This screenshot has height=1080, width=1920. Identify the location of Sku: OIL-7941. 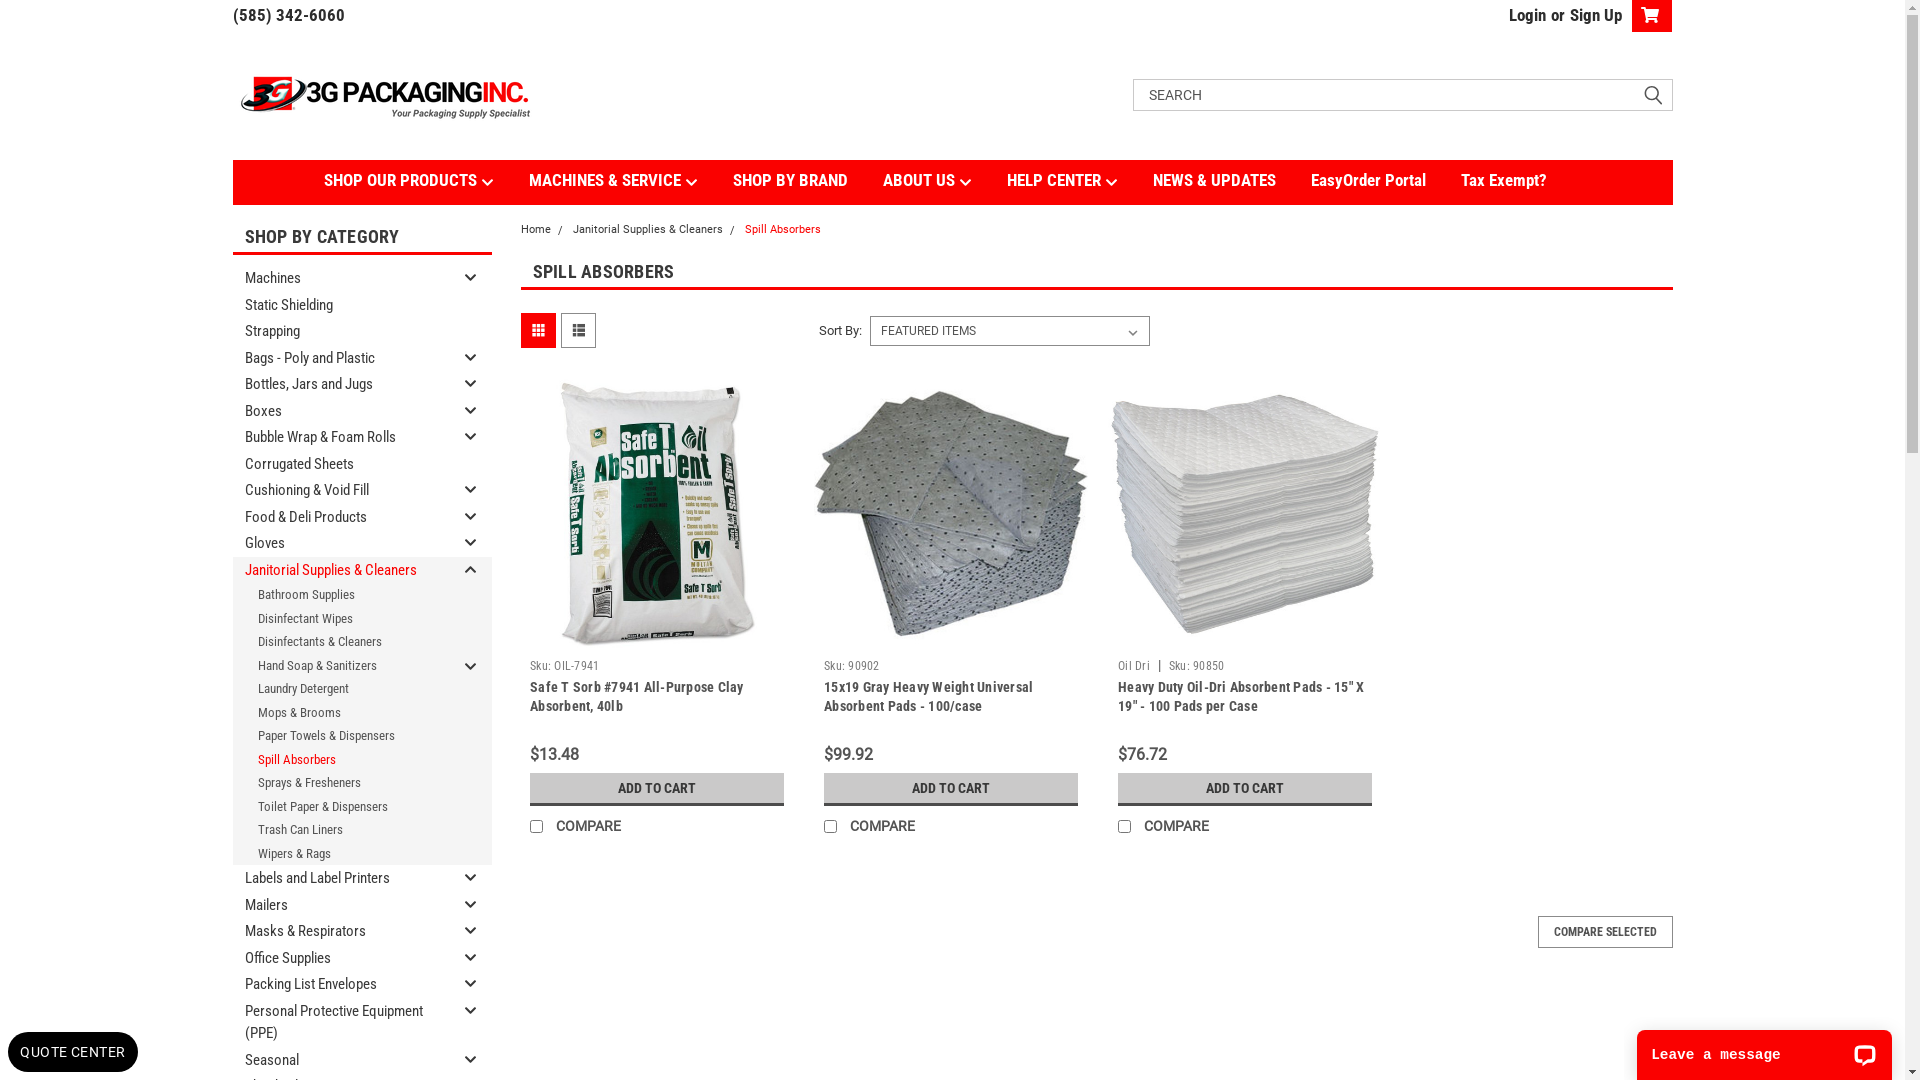
(564, 665).